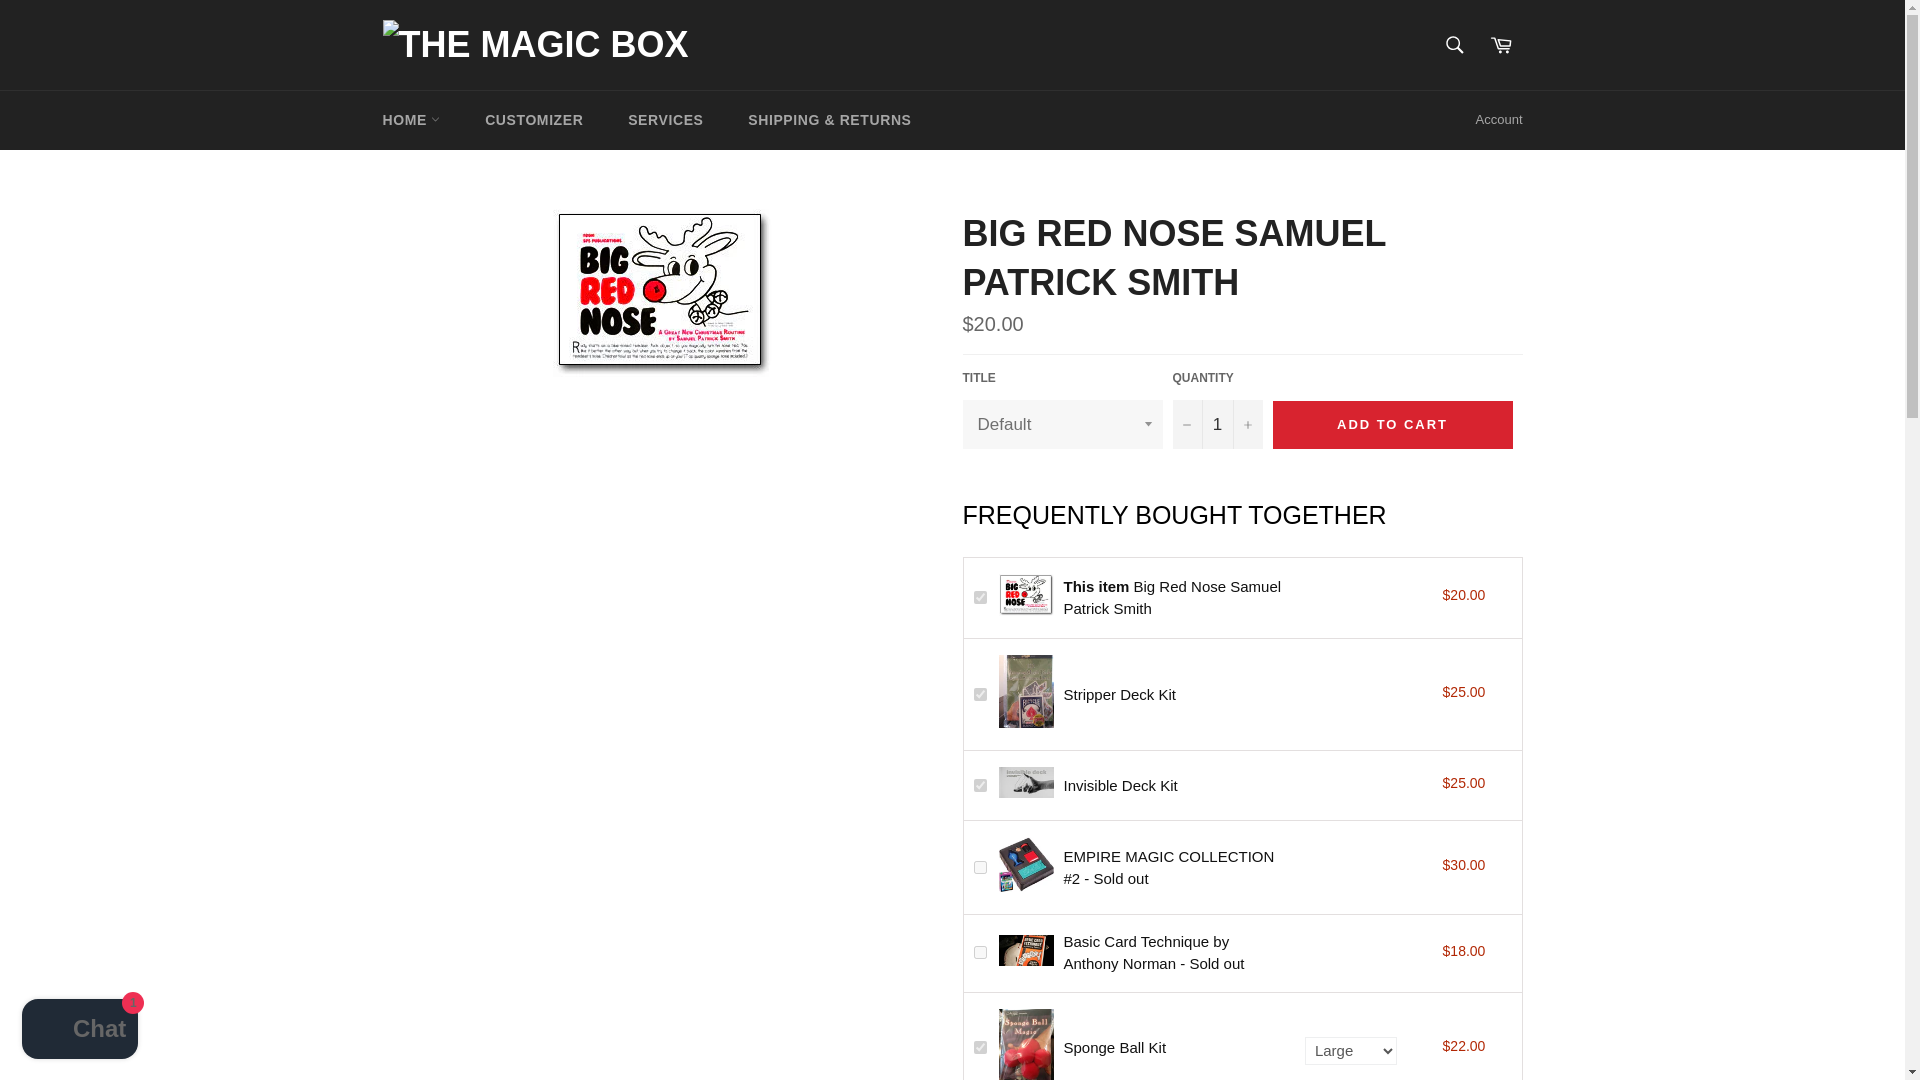 The image size is (1920, 1080). What do you see at coordinates (1216, 424) in the screenshot?
I see `1` at bounding box center [1216, 424].